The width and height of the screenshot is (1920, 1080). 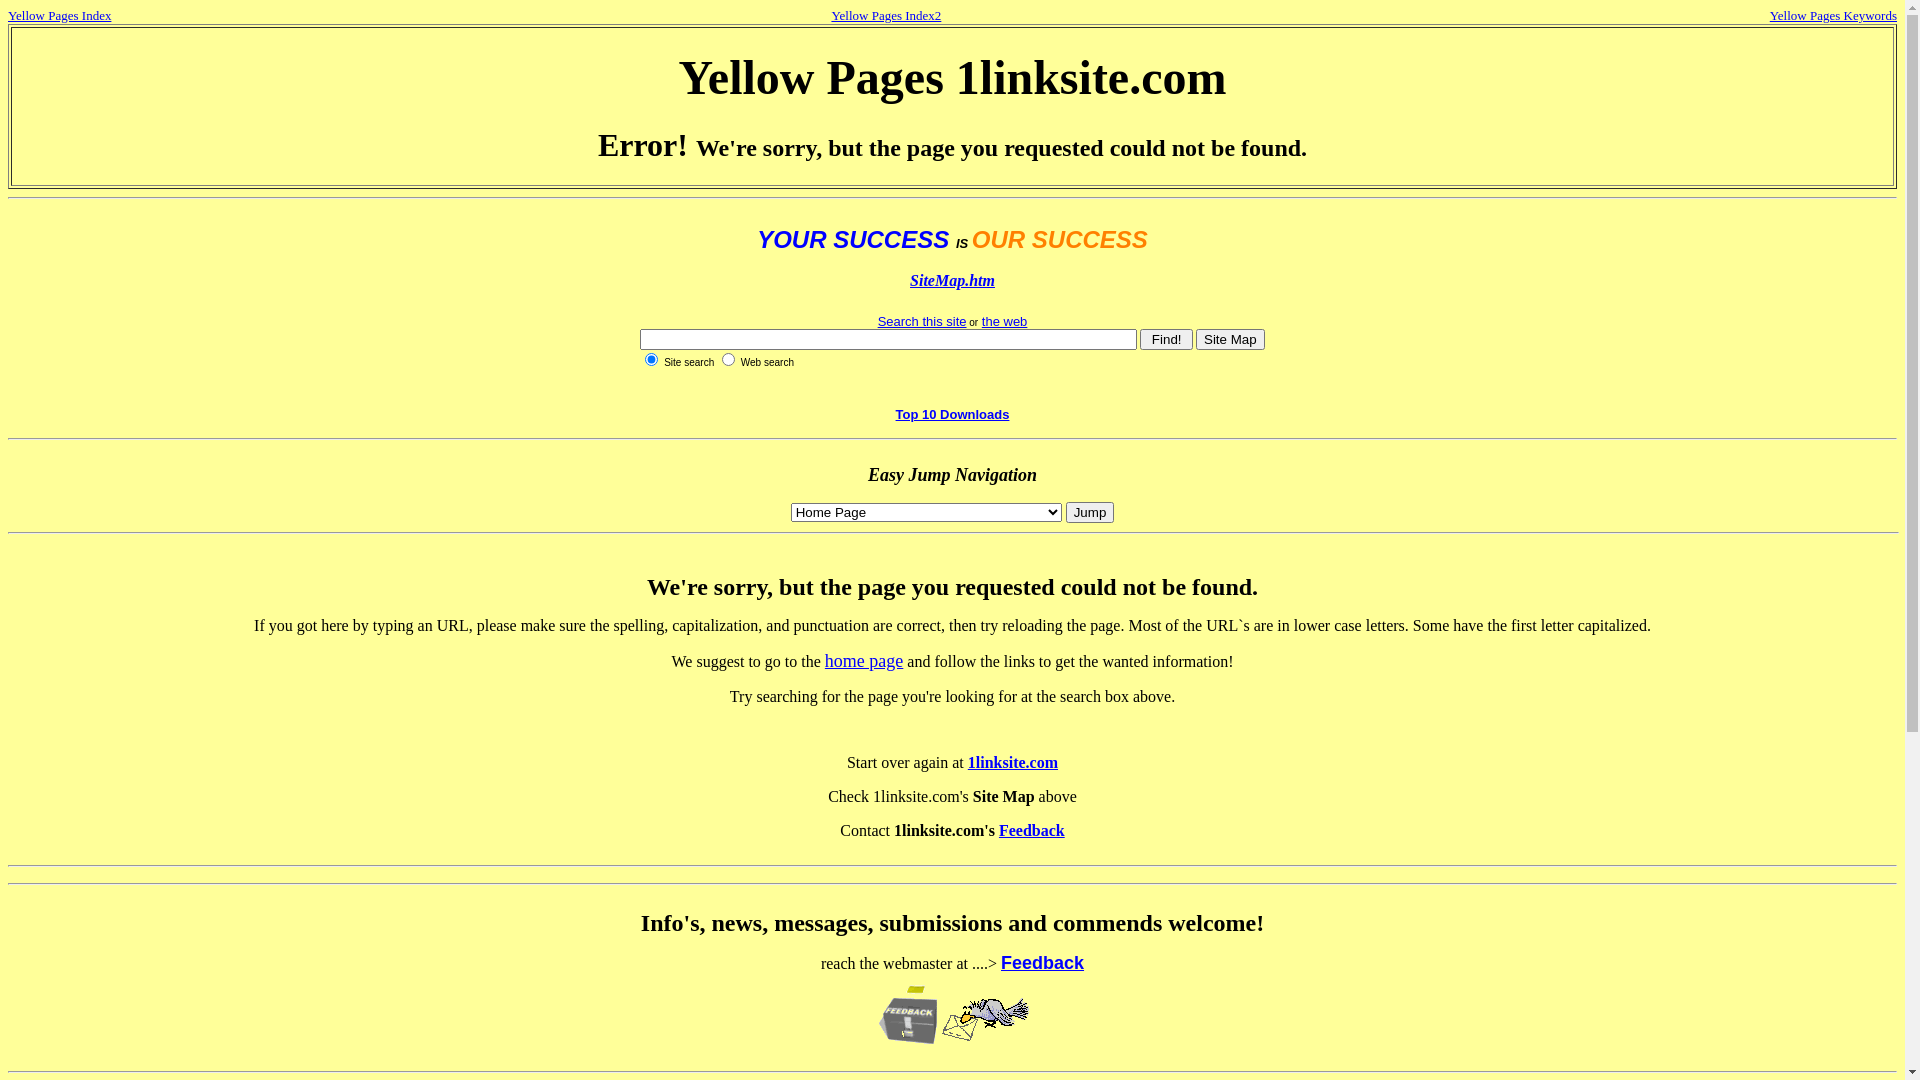 What do you see at coordinates (1013, 762) in the screenshot?
I see `1linksite.com` at bounding box center [1013, 762].